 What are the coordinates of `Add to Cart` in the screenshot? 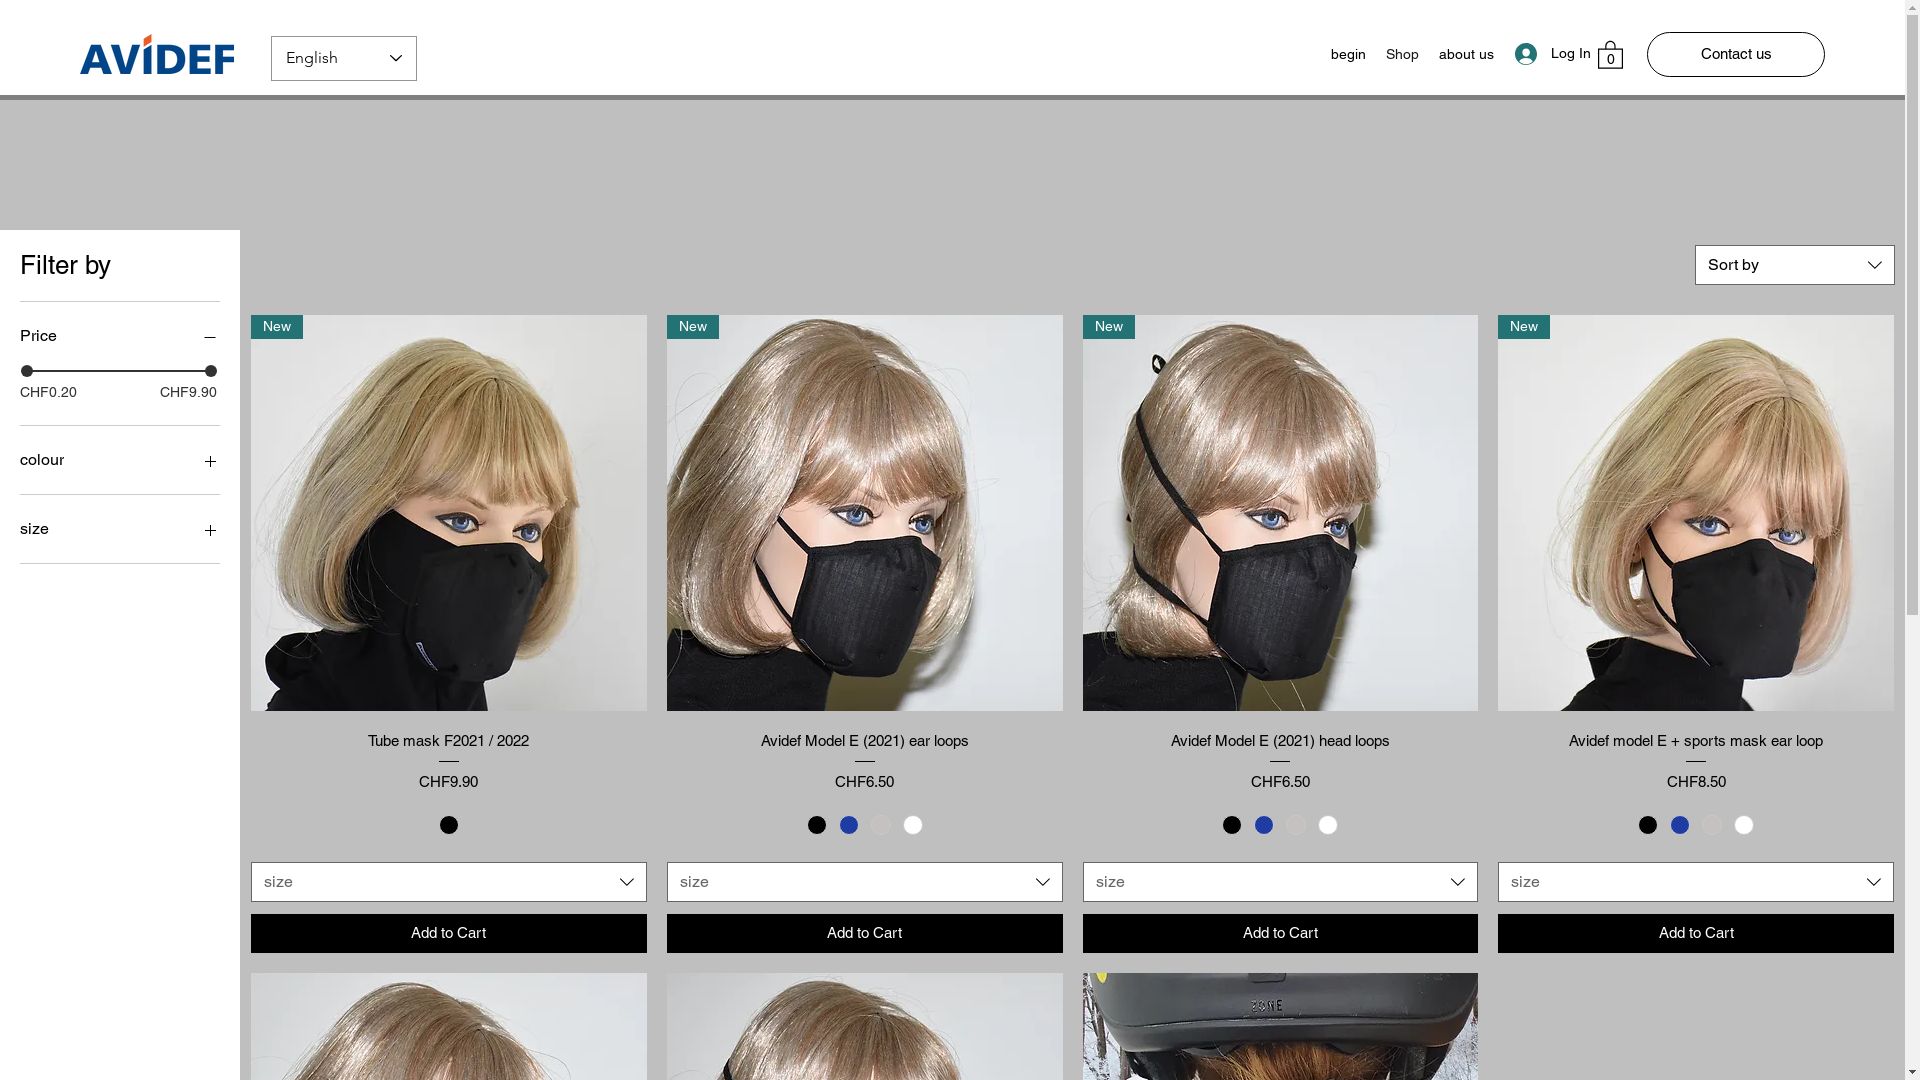 It's located at (865, 934).